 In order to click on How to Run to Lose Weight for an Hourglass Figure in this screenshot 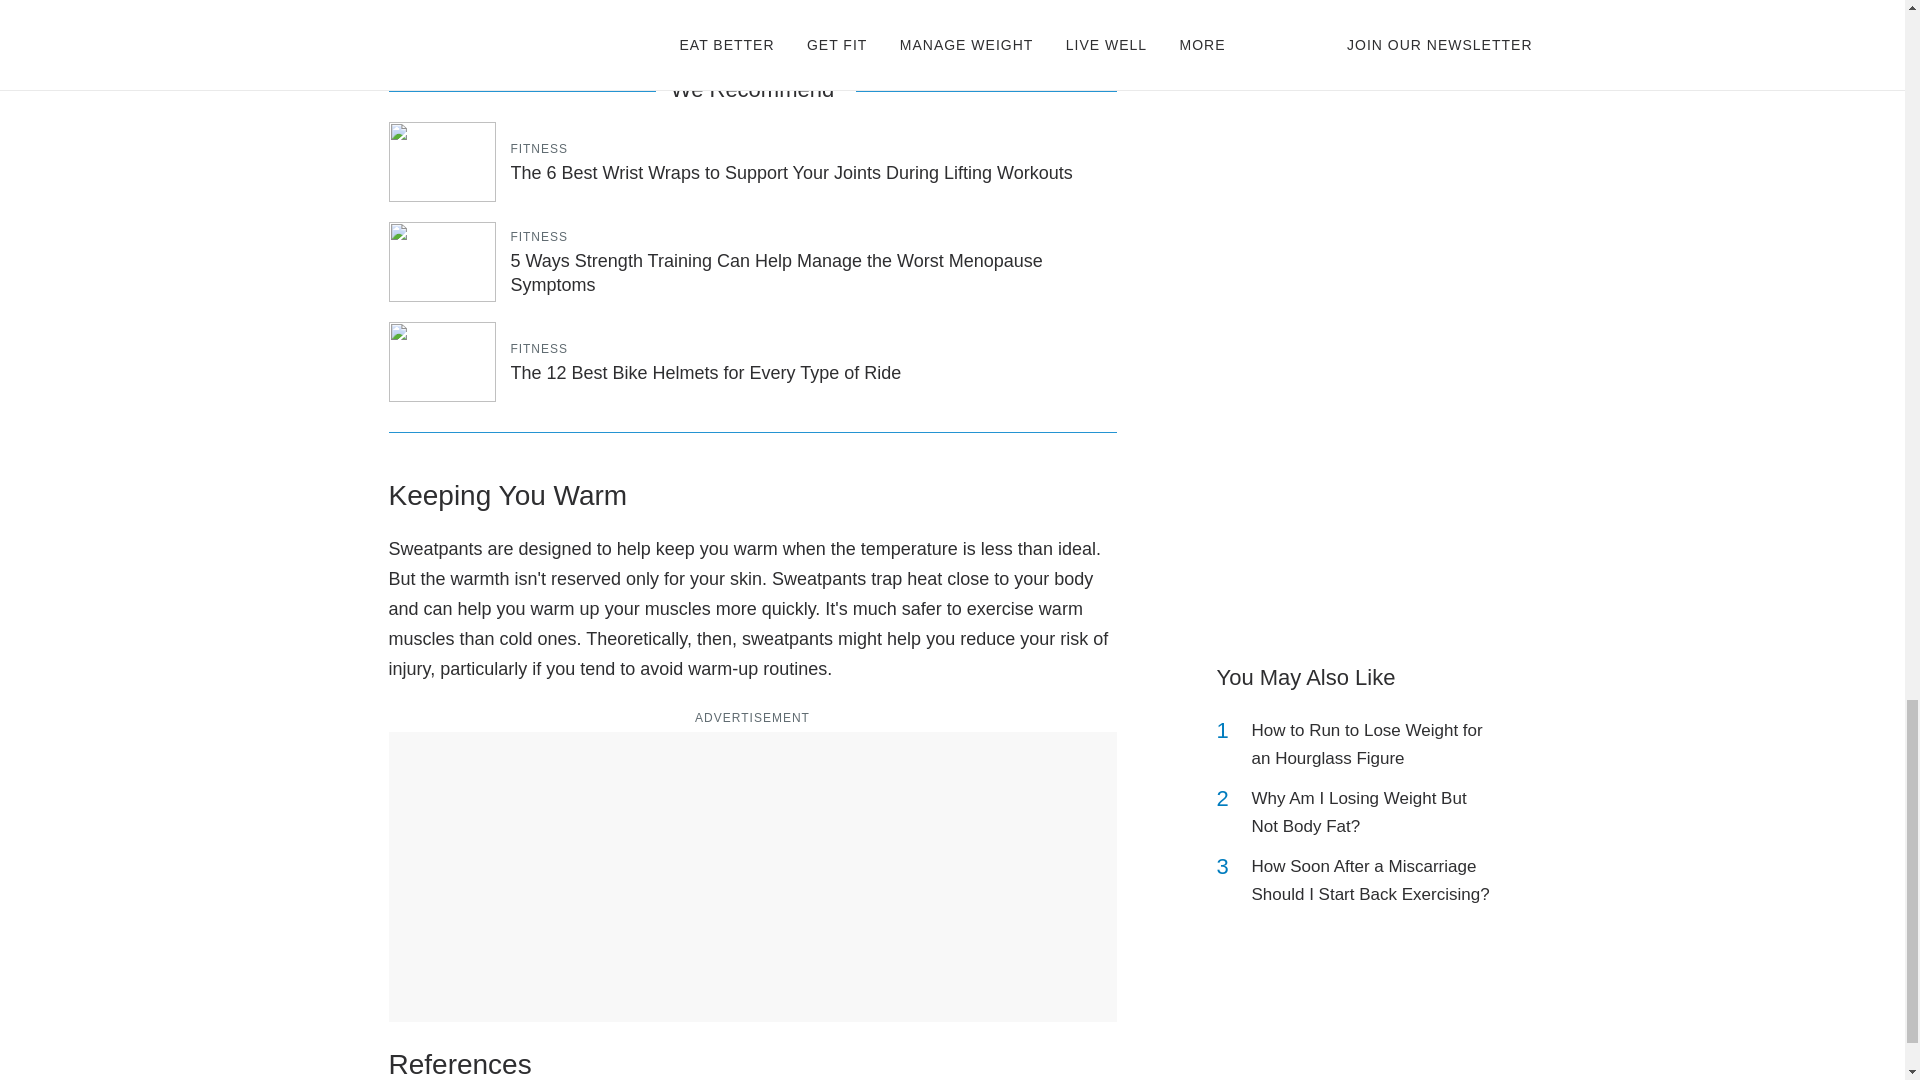, I will do `click(1374, 745)`.